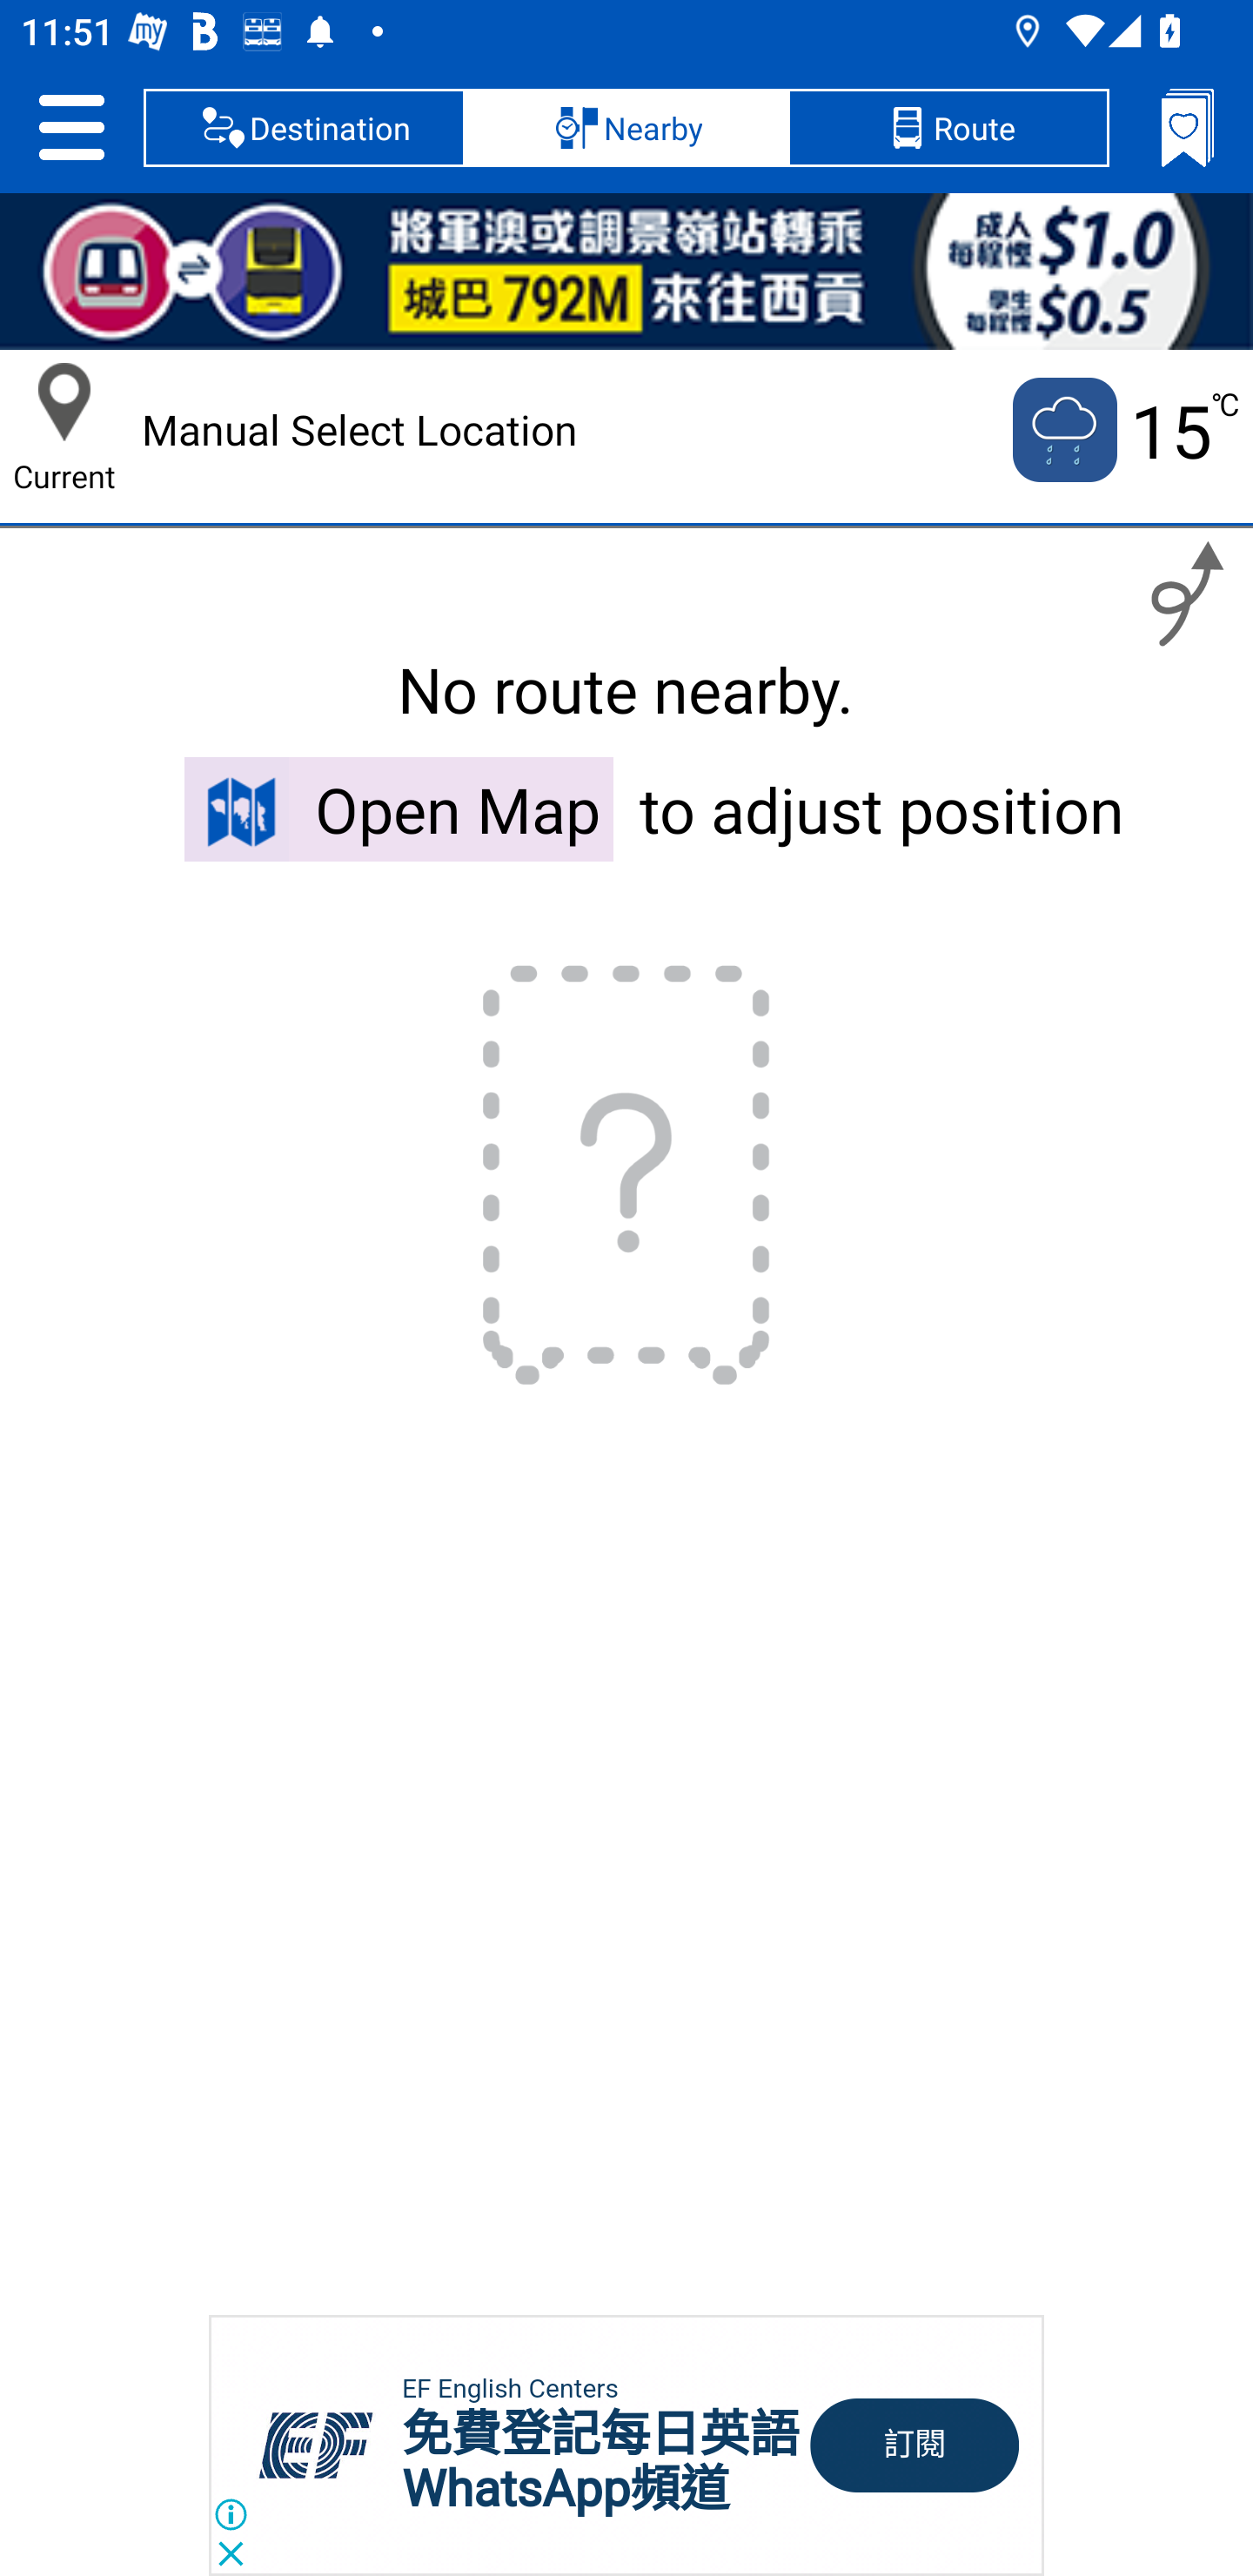  Describe the element at coordinates (1123, 430) in the screenshot. I see `Current temputure is  15  no 15 ℃` at that location.